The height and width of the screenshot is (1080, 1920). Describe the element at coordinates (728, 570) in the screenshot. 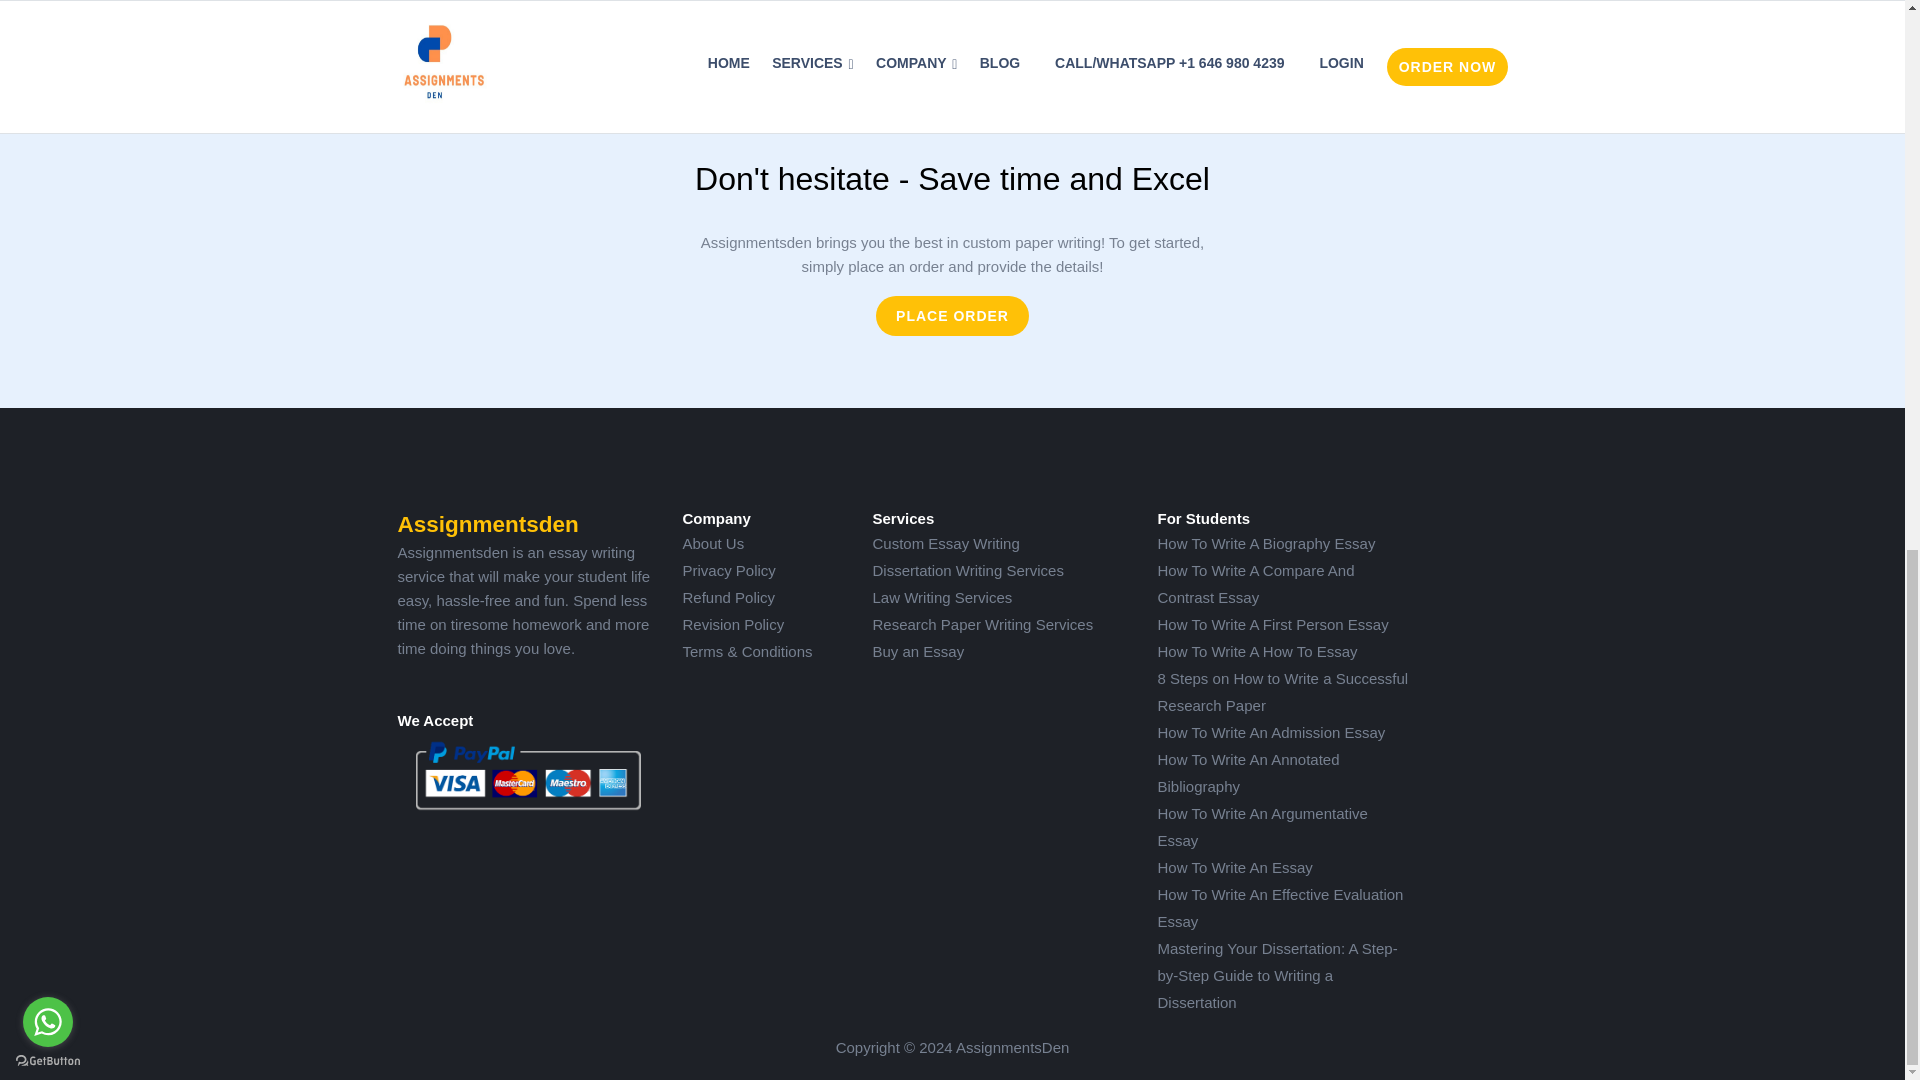

I see `Privacy Policy` at that location.